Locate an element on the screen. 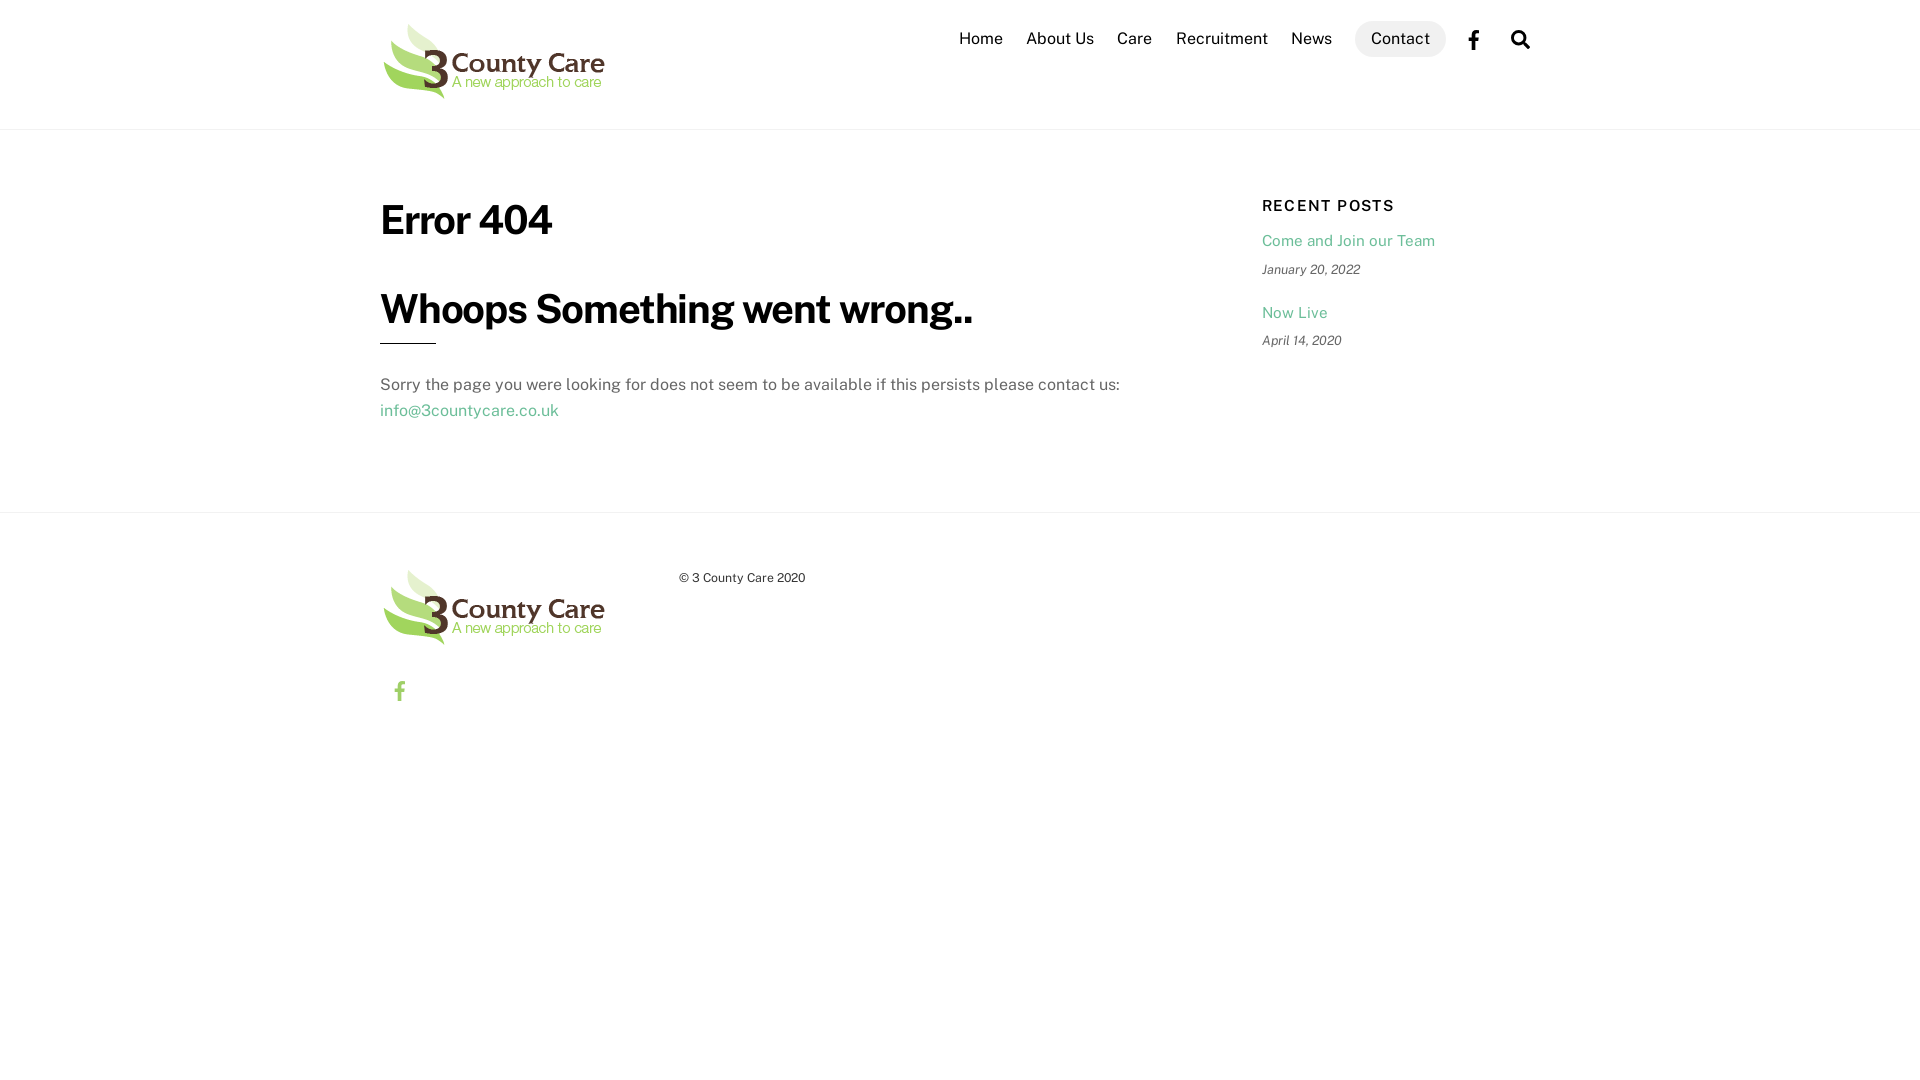 The height and width of the screenshot is (1080, 1920). About Us is located at coordinates (1060, 39).